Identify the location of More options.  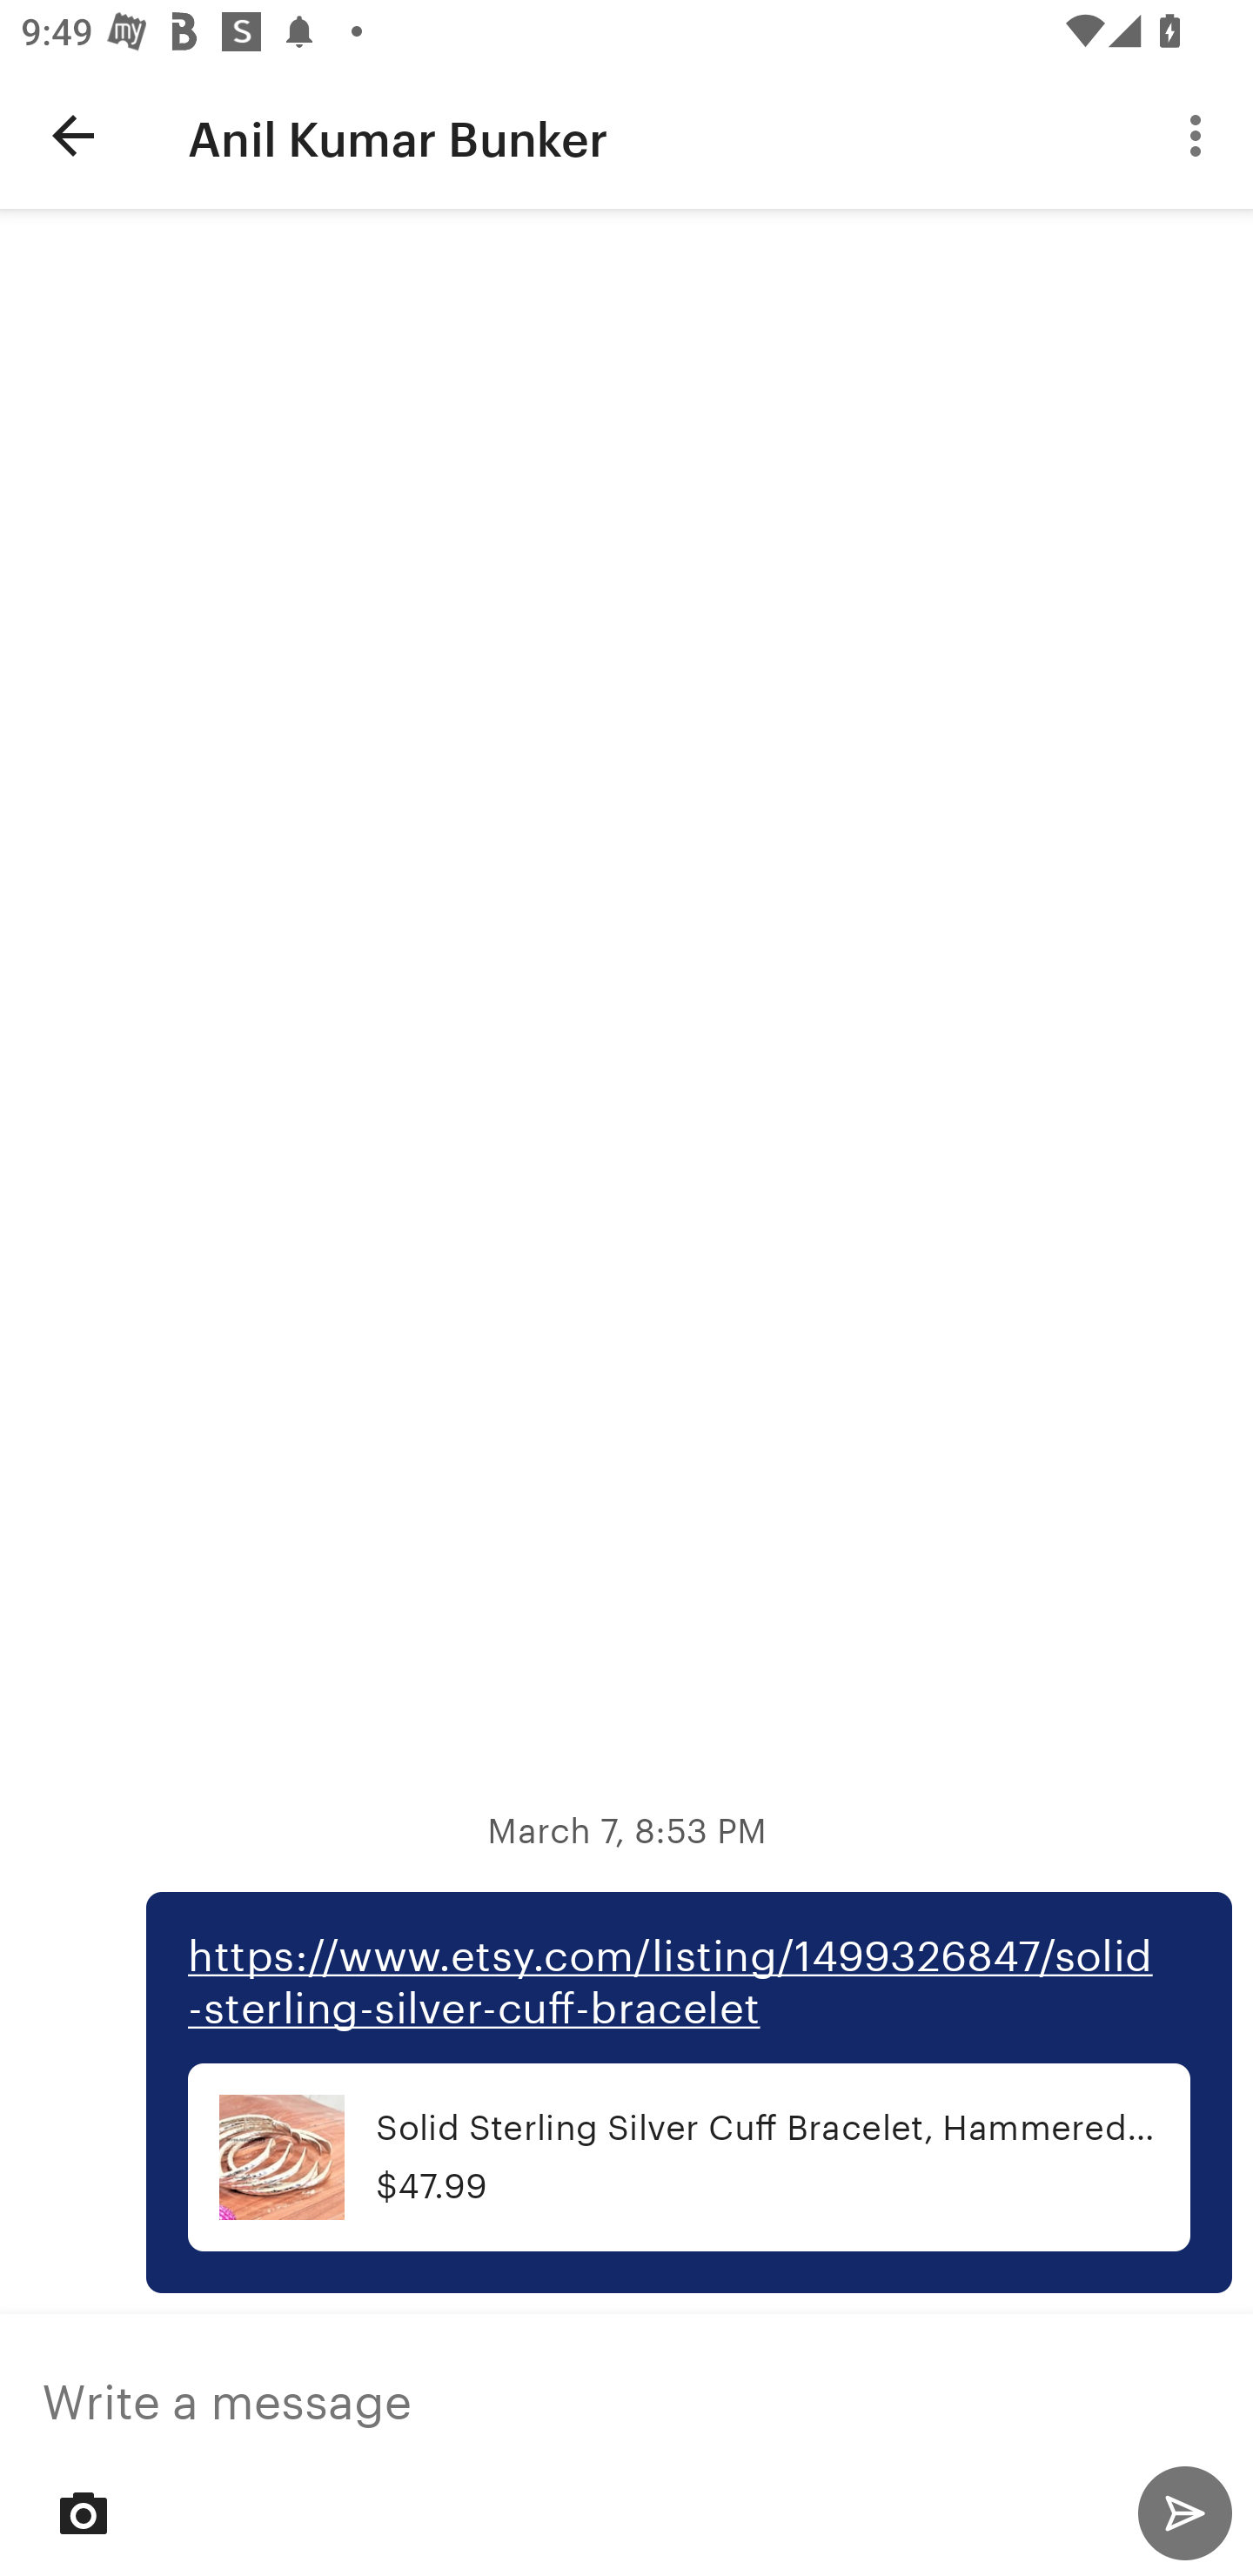
(1201, 134).